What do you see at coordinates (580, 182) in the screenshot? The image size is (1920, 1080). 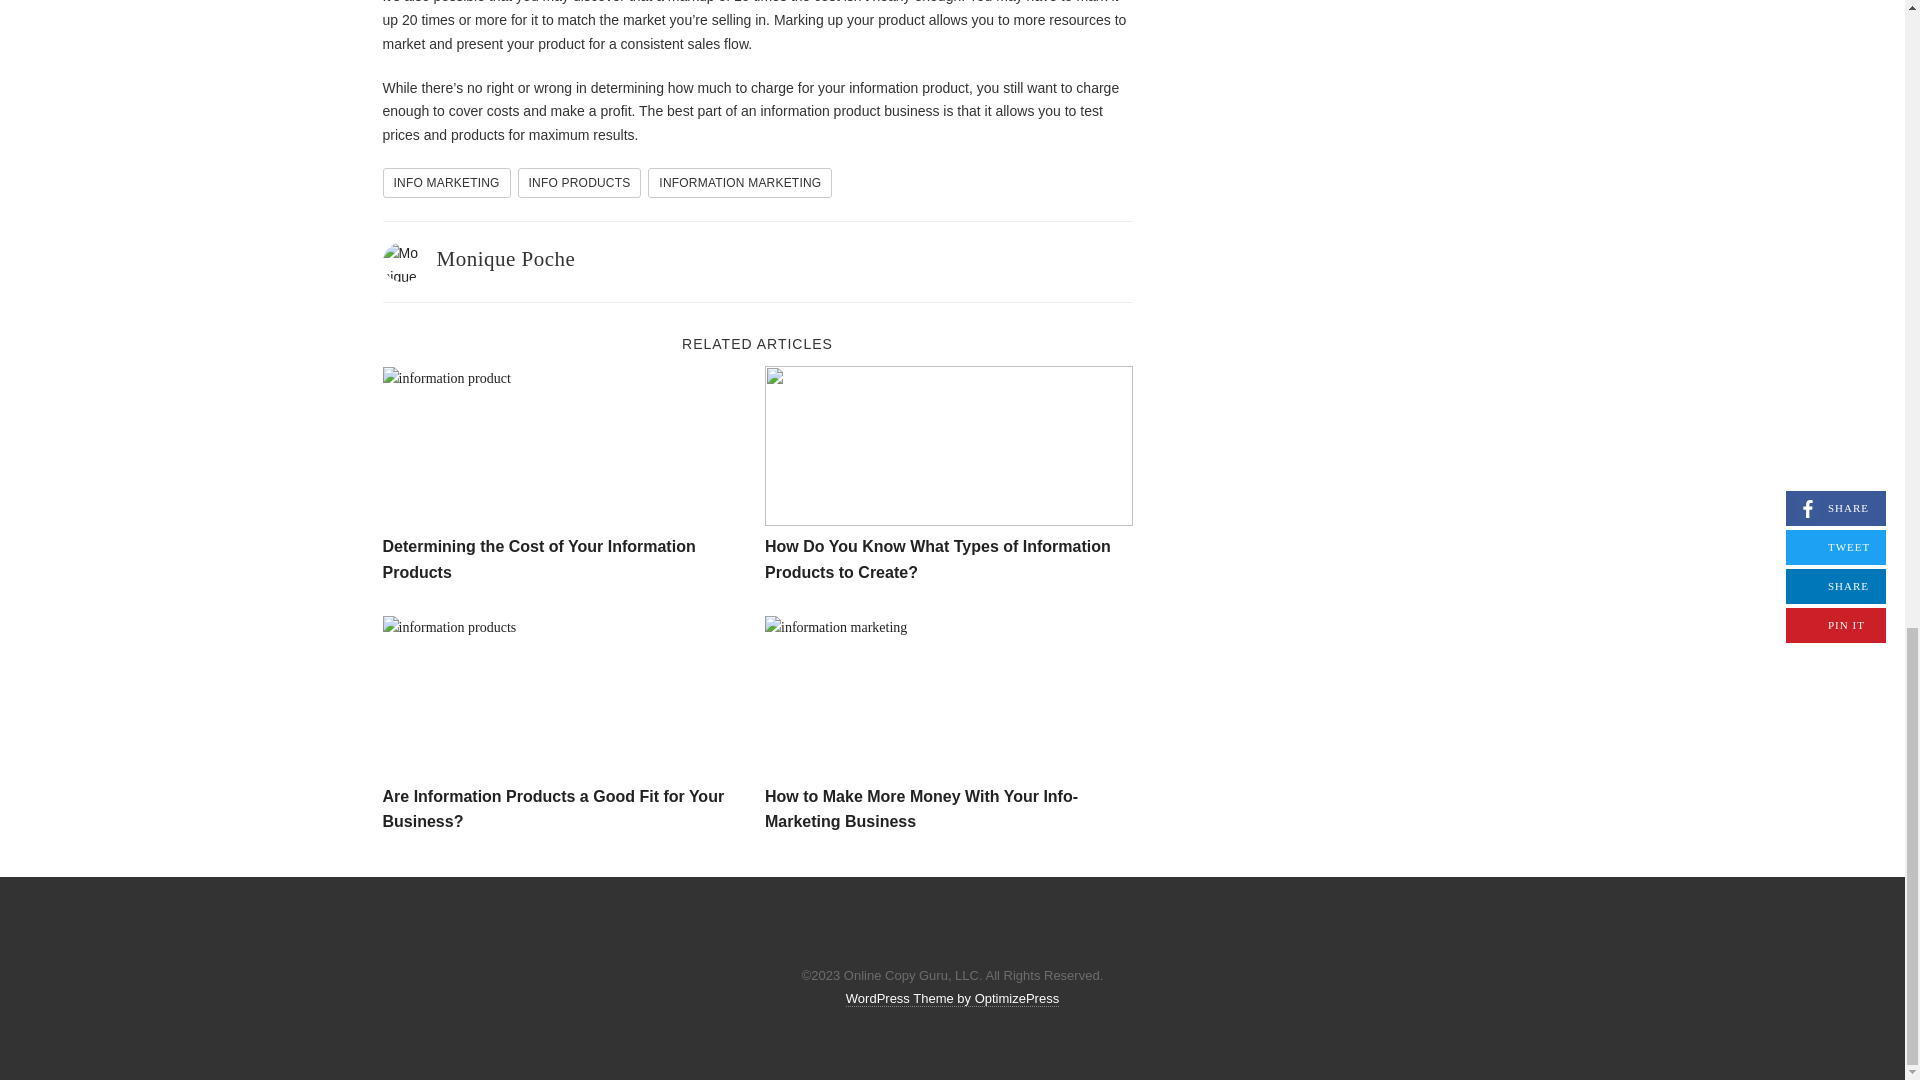 I see `INFO PRODUCTS` at bounding box center [580, 182].